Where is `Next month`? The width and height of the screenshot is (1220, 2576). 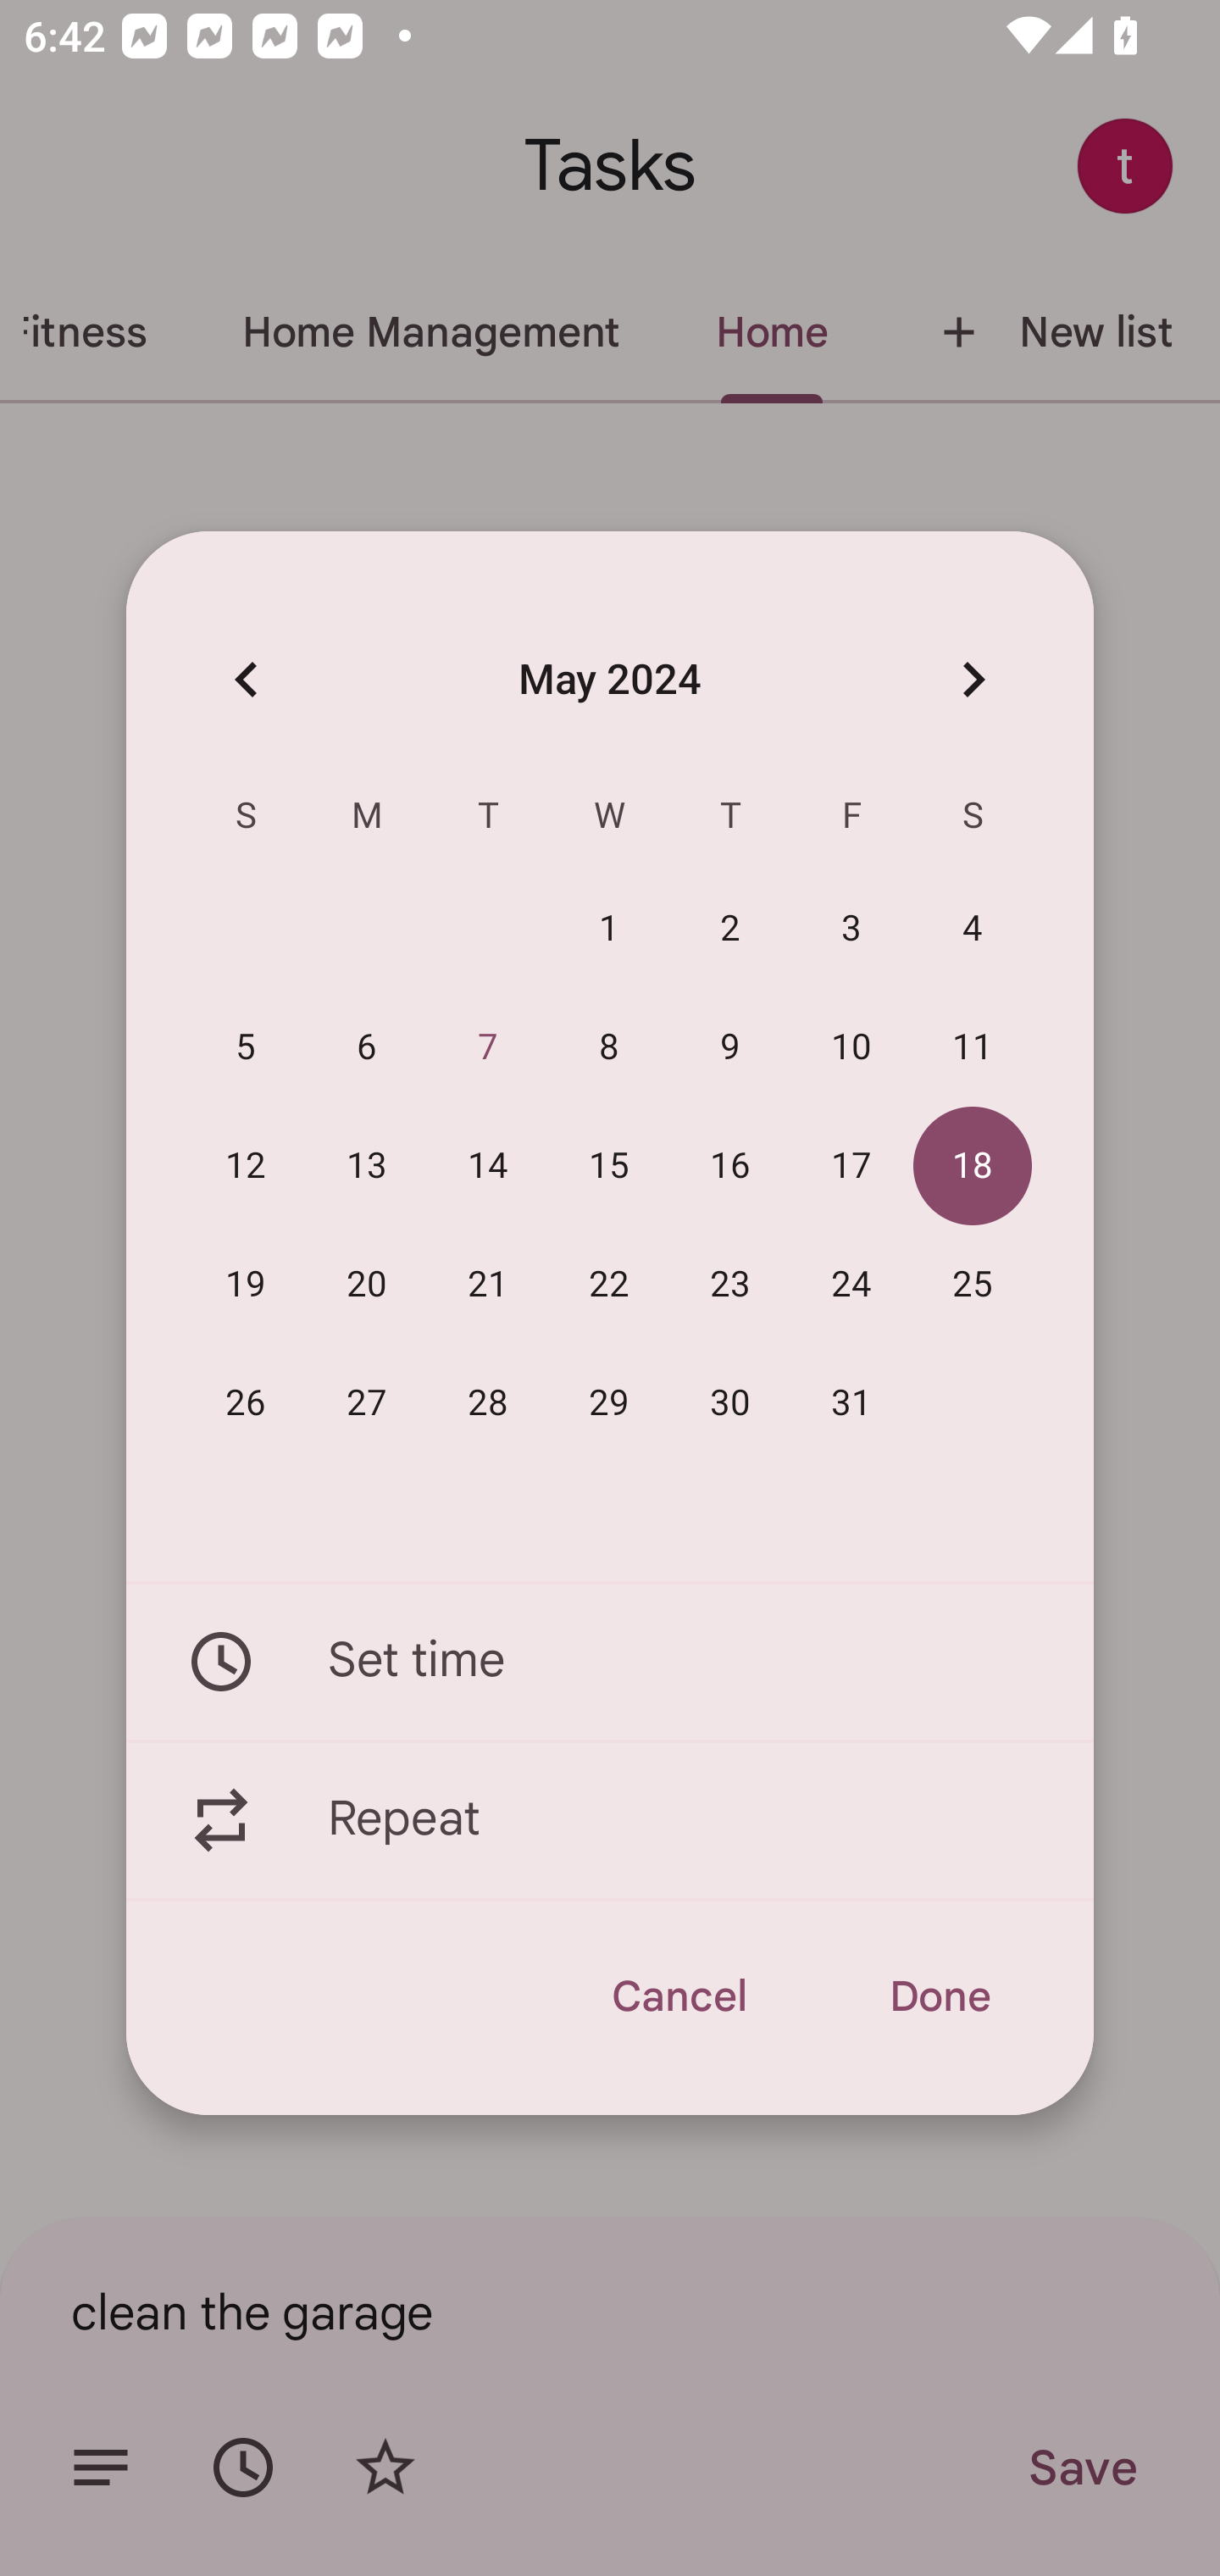
Next month is located at coordinates (973, 678).